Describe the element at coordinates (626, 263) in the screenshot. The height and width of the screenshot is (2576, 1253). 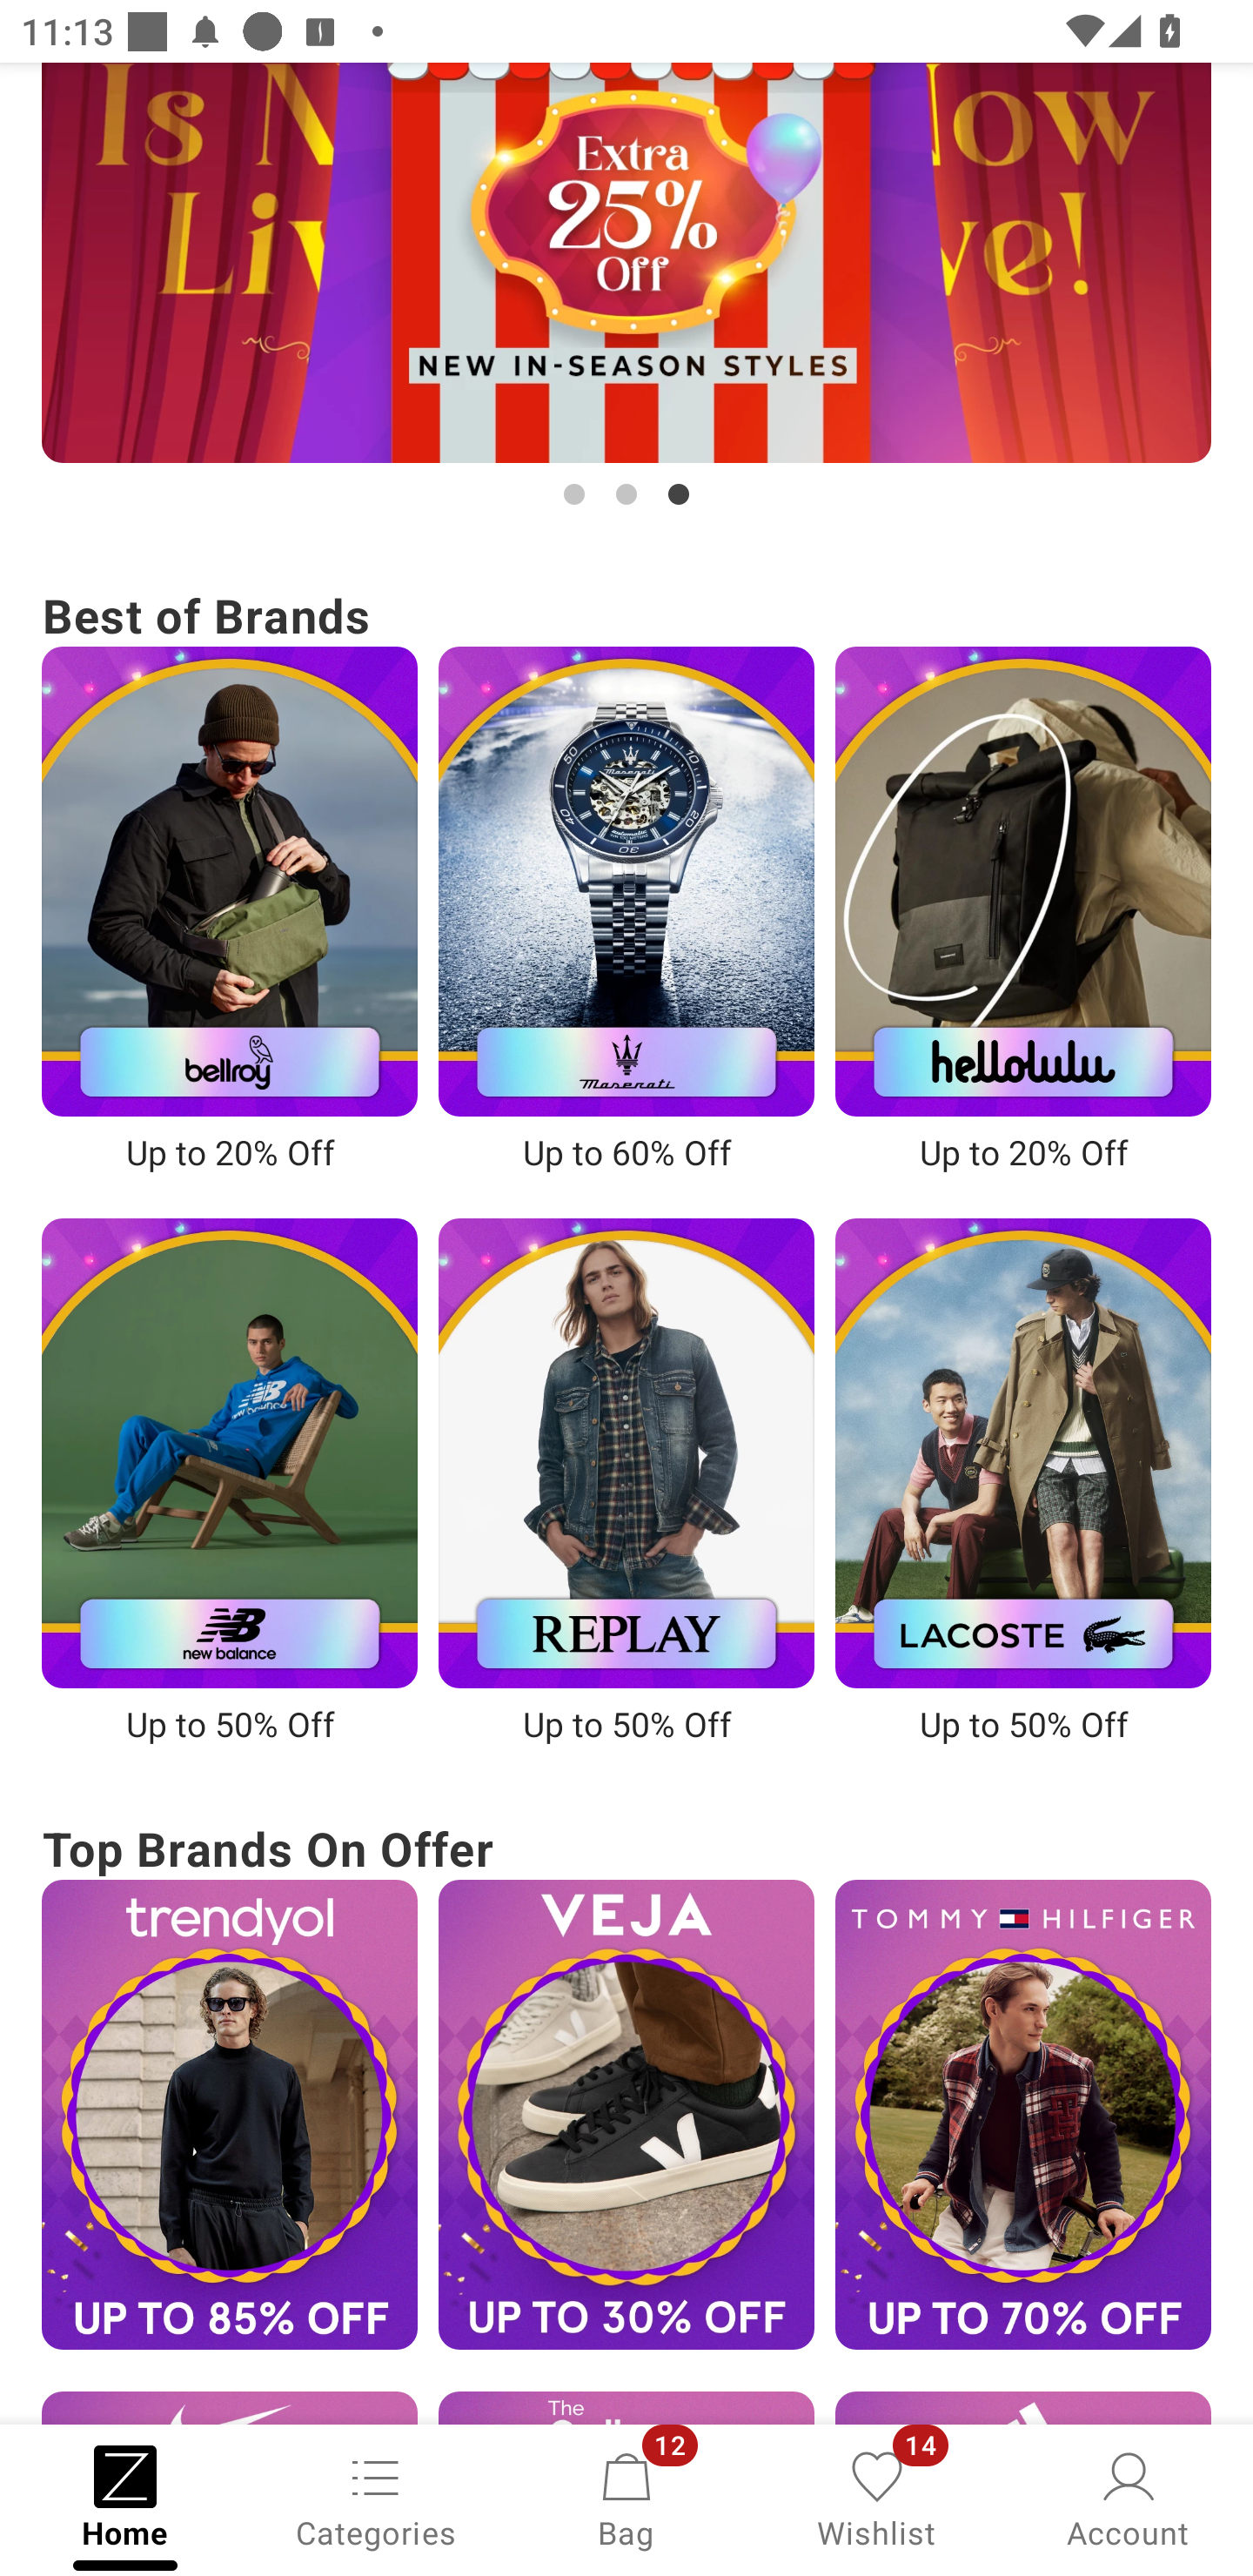
I see `Campaign banner` at that location.